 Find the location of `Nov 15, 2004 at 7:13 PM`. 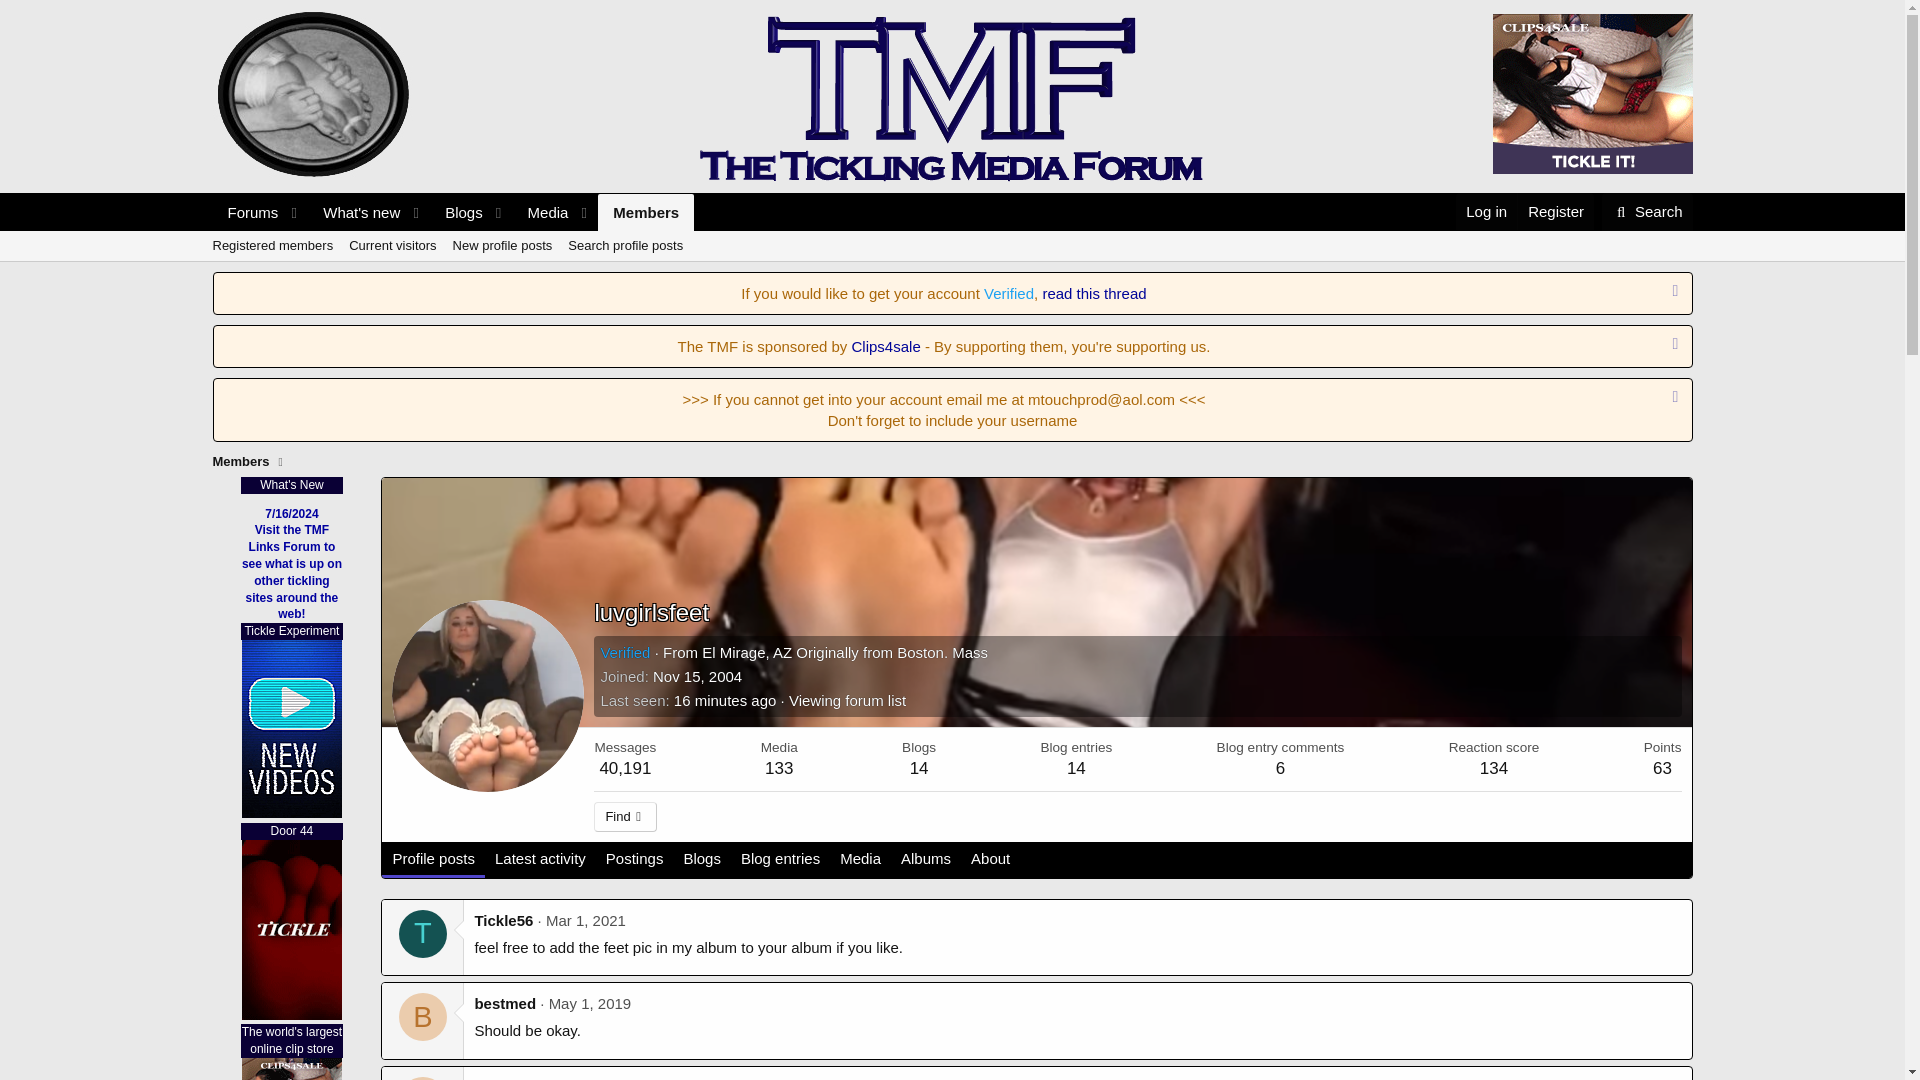

Nov 15, 2004 at 7:13 PM is located at coordinates (456, 212).